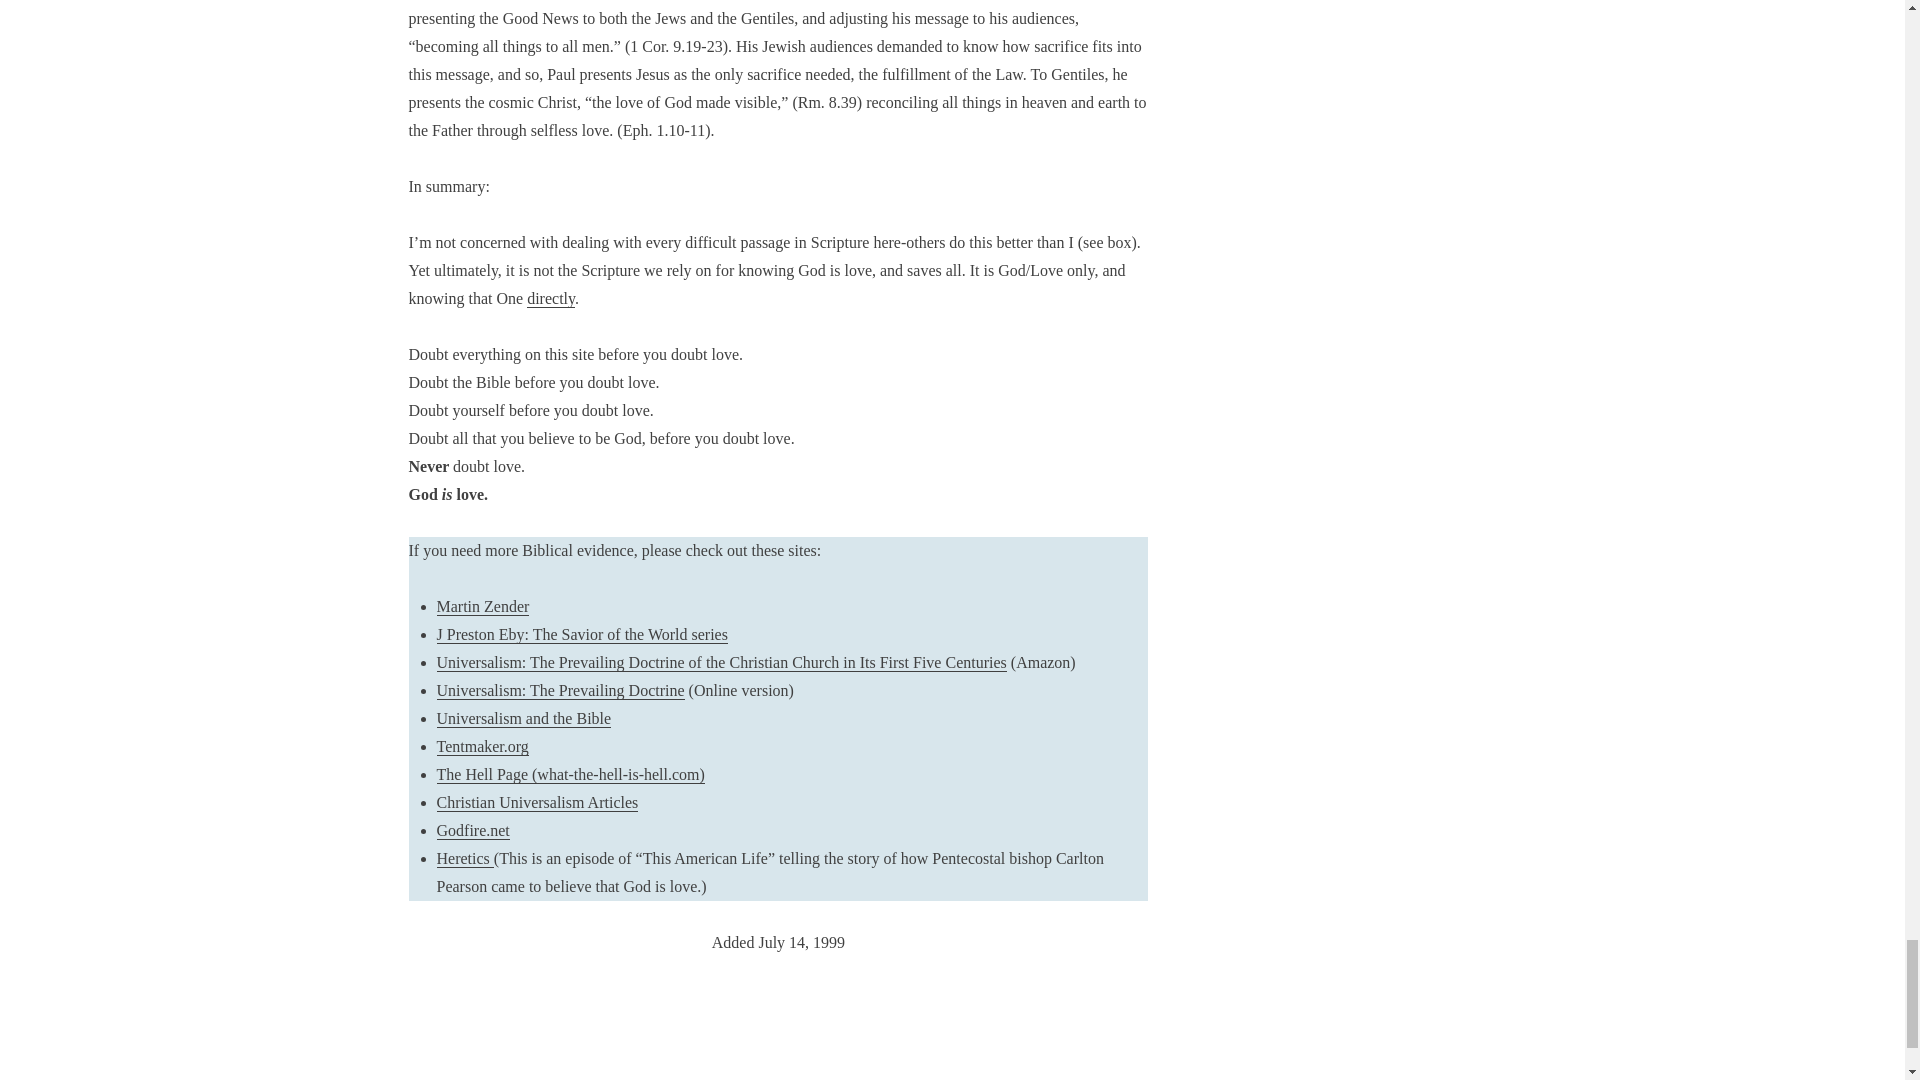 The height and width of the screenshot is (1080, 1920). Describe the element at coordinates (472, 830) in the screenshot. I see `Godfire.net` at that location.